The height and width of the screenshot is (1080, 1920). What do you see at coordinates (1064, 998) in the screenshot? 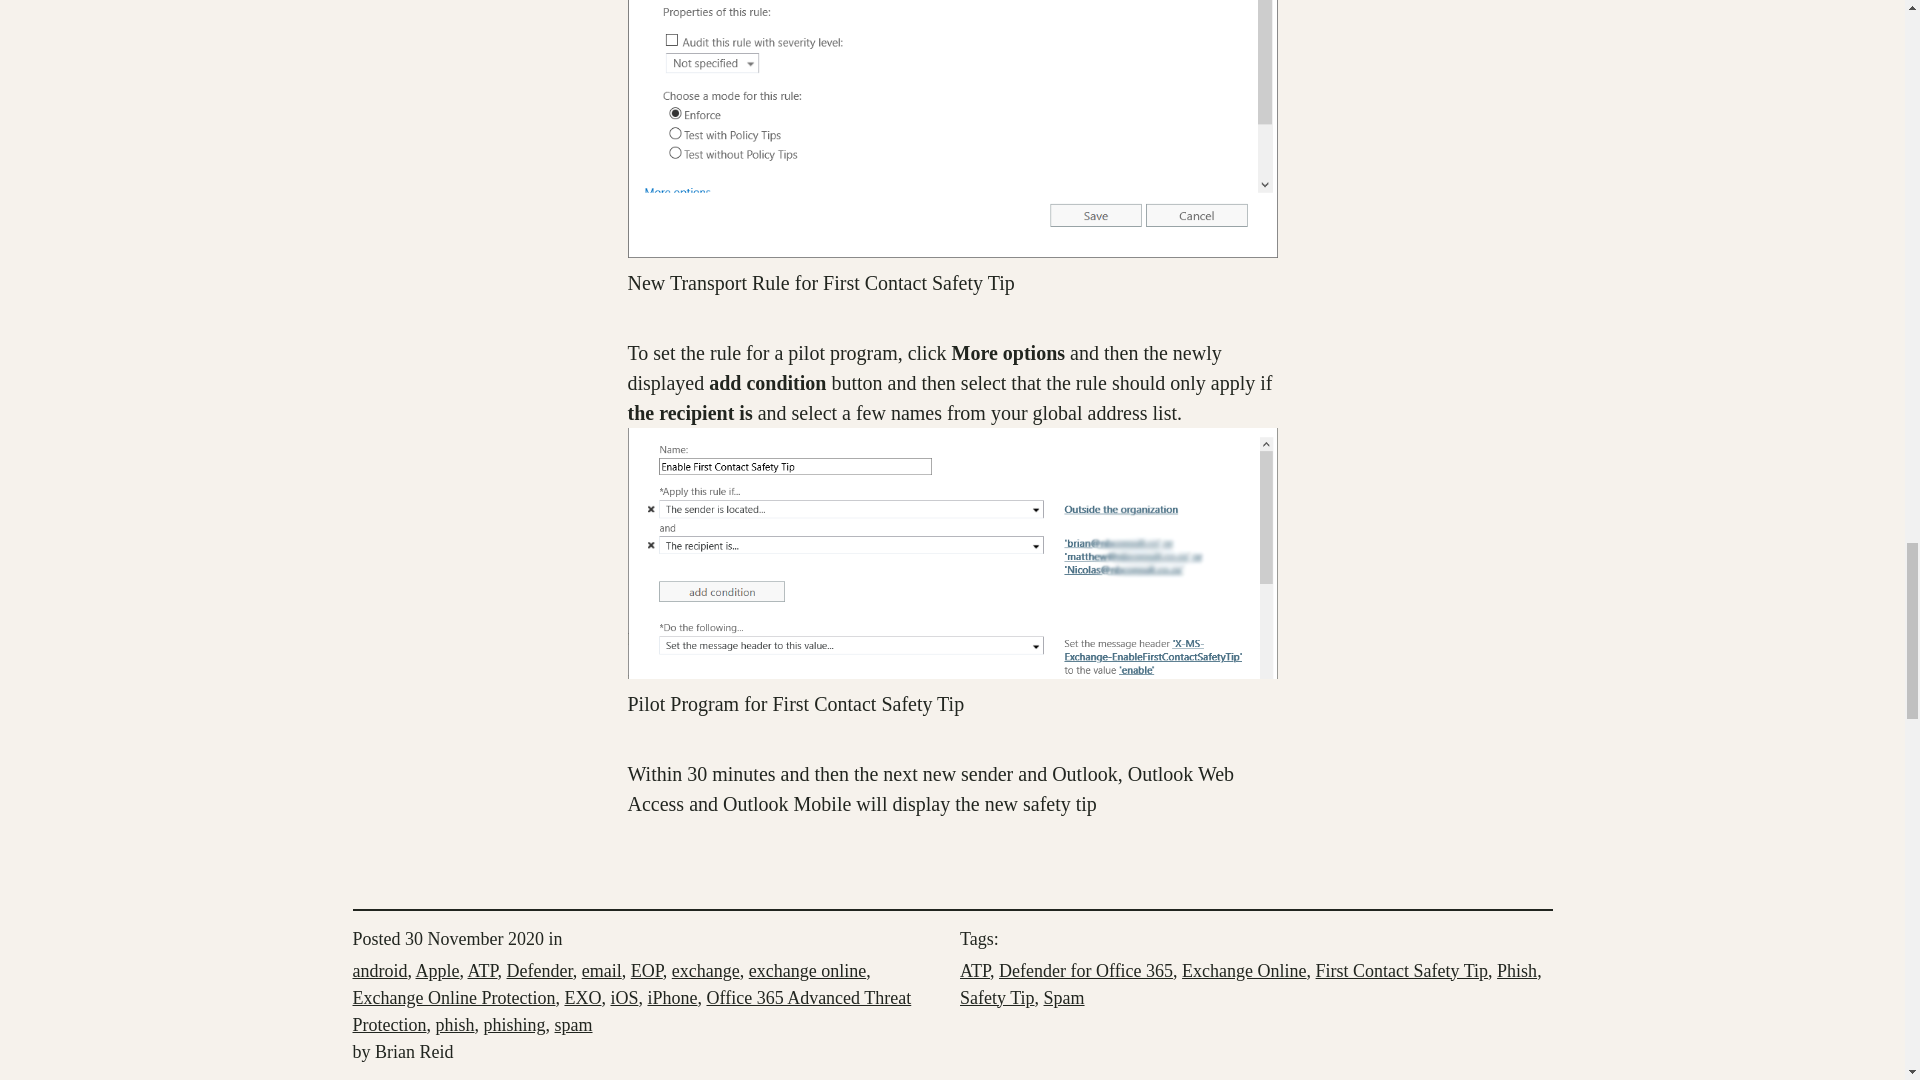
I see `Spam` at bounding box center [1064, 998].